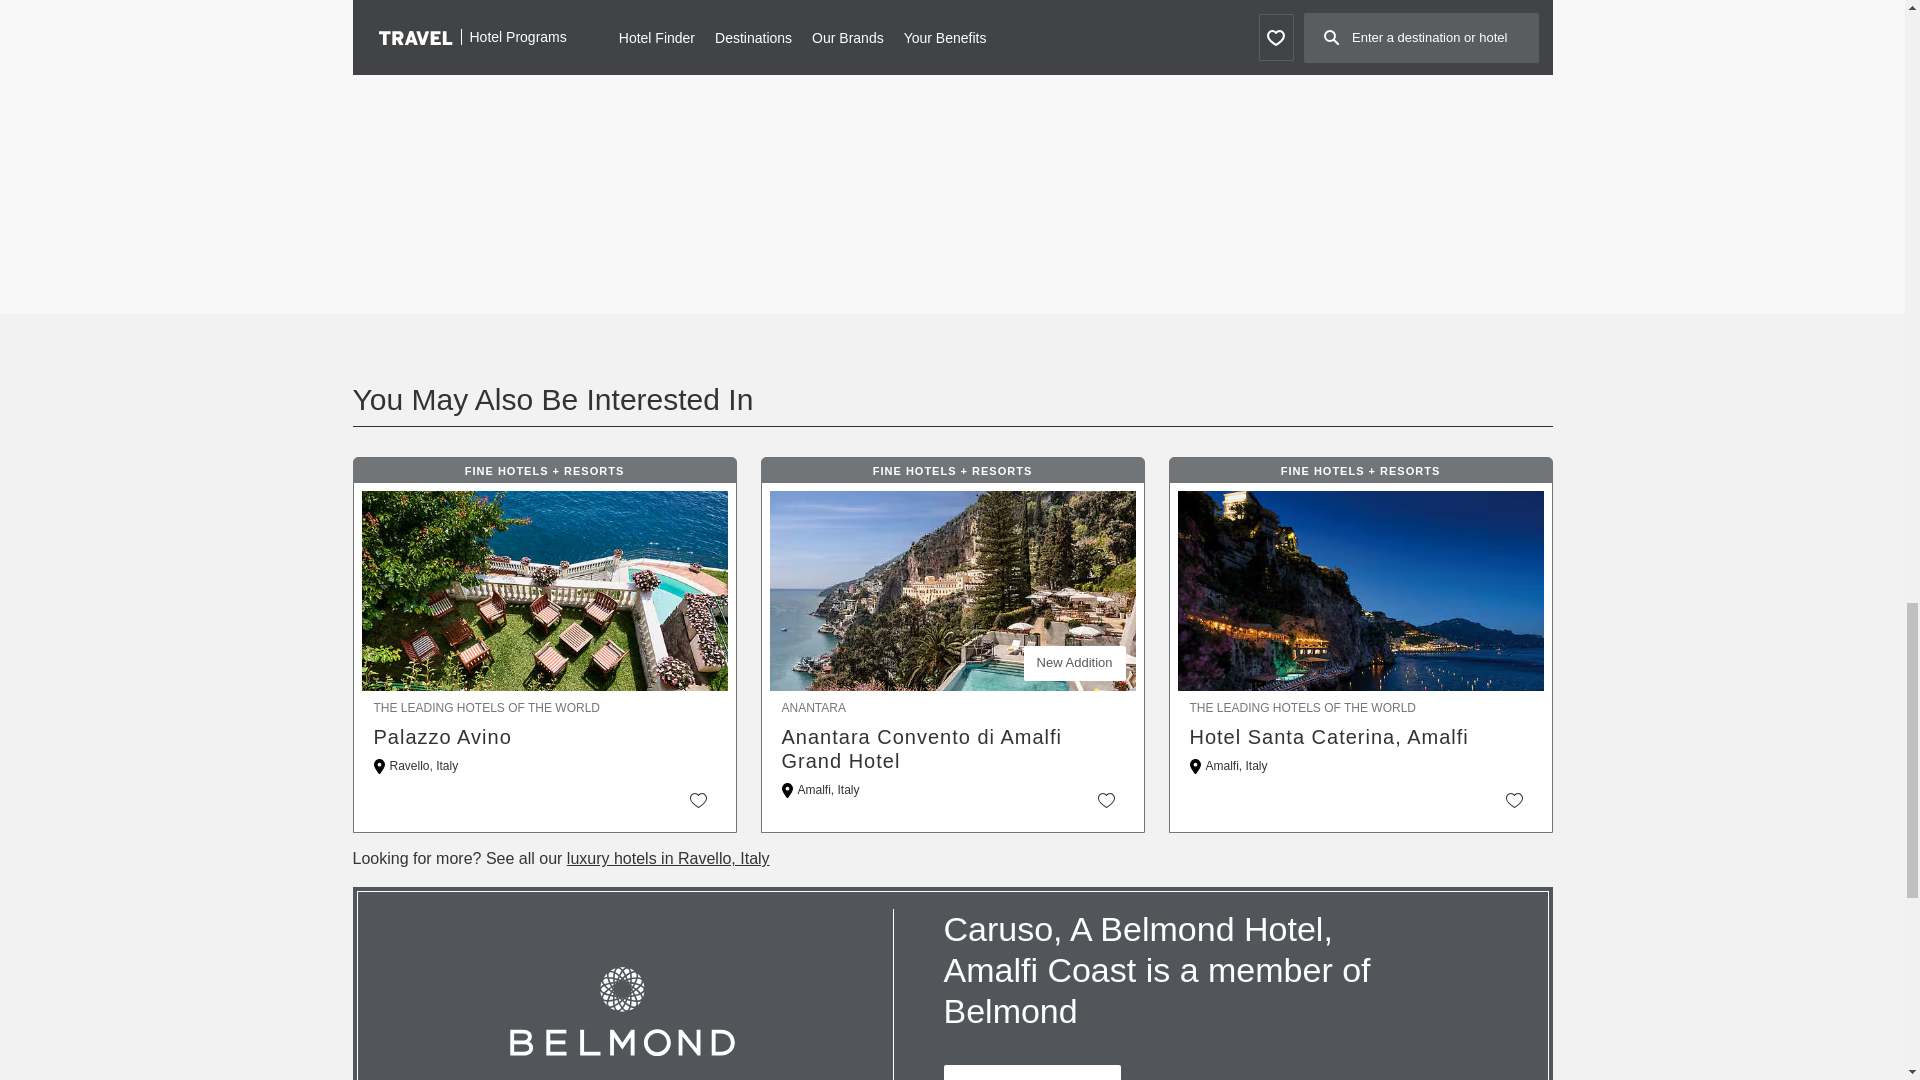  I want to click on Anantara Convento di Amalfi Grand Hotel, so click(952, 748).